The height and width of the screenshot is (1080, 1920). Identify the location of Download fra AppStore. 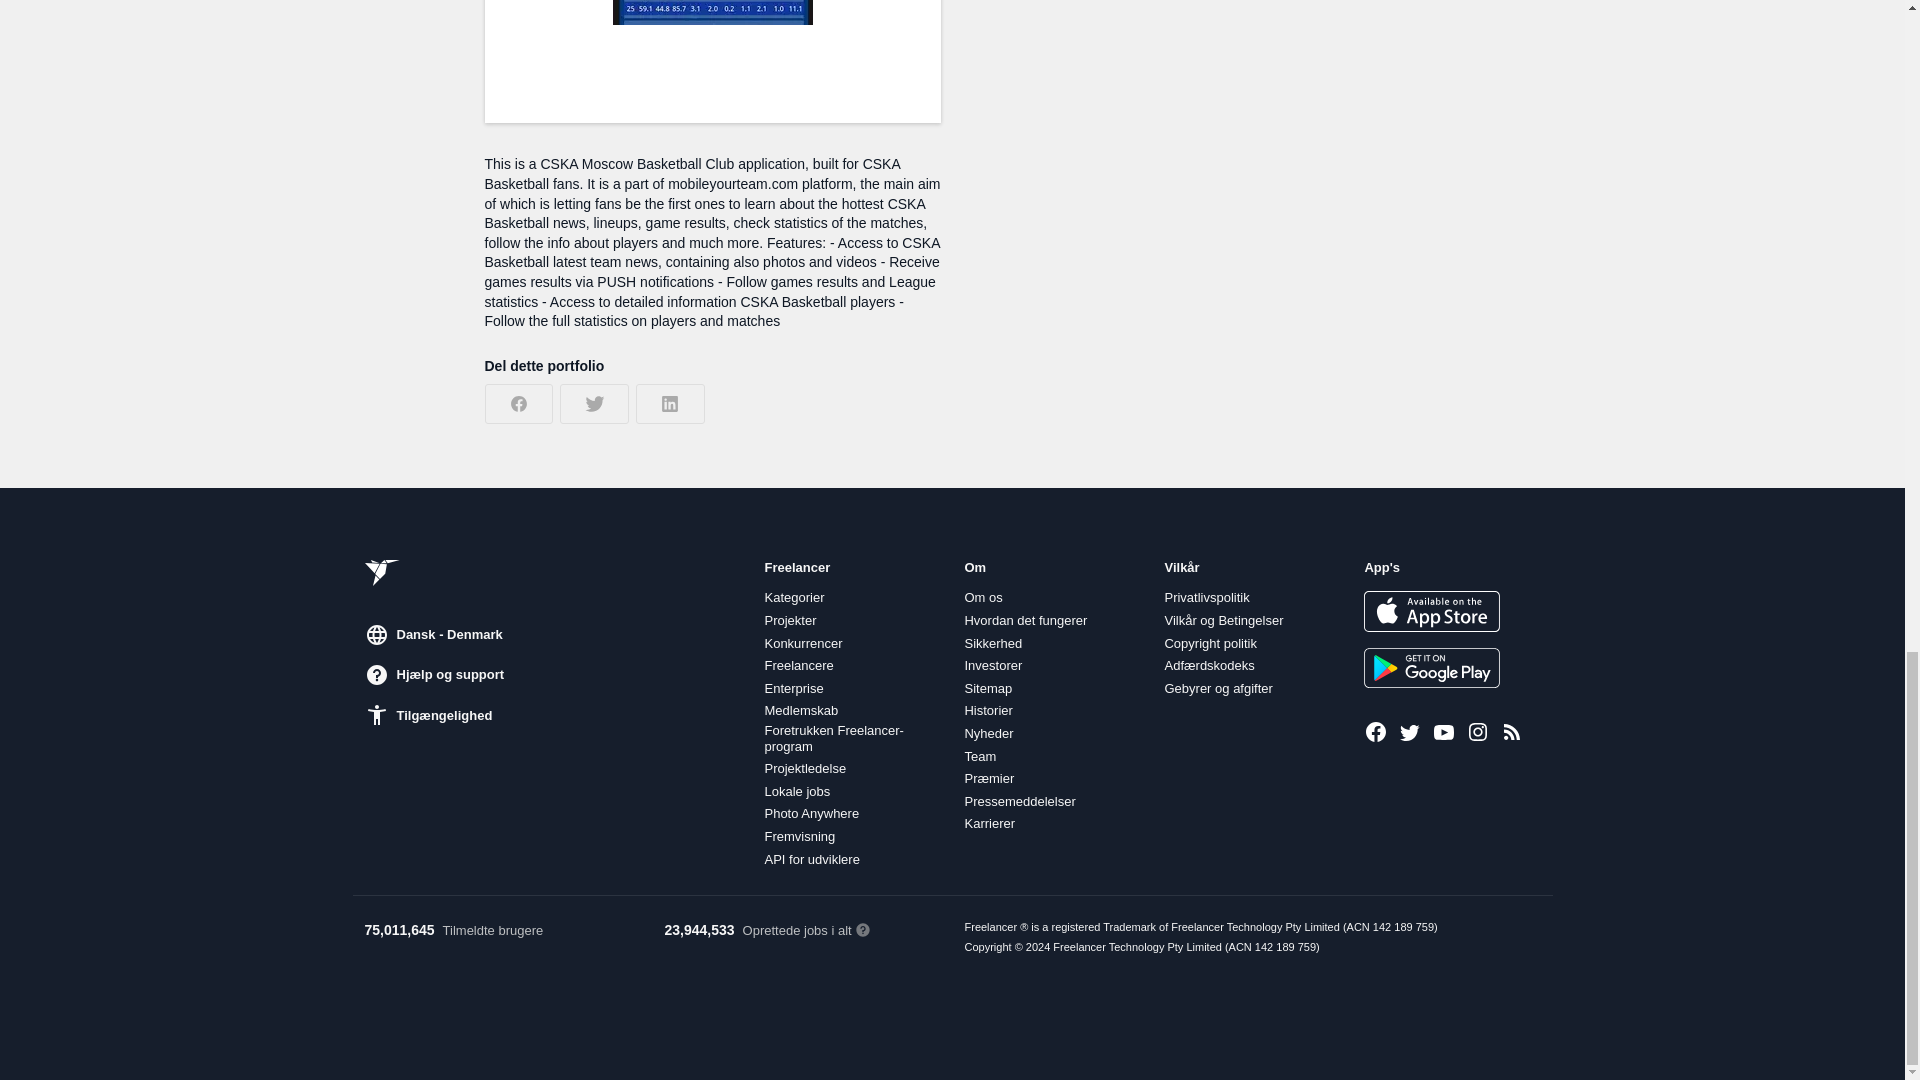
(1431, 610).